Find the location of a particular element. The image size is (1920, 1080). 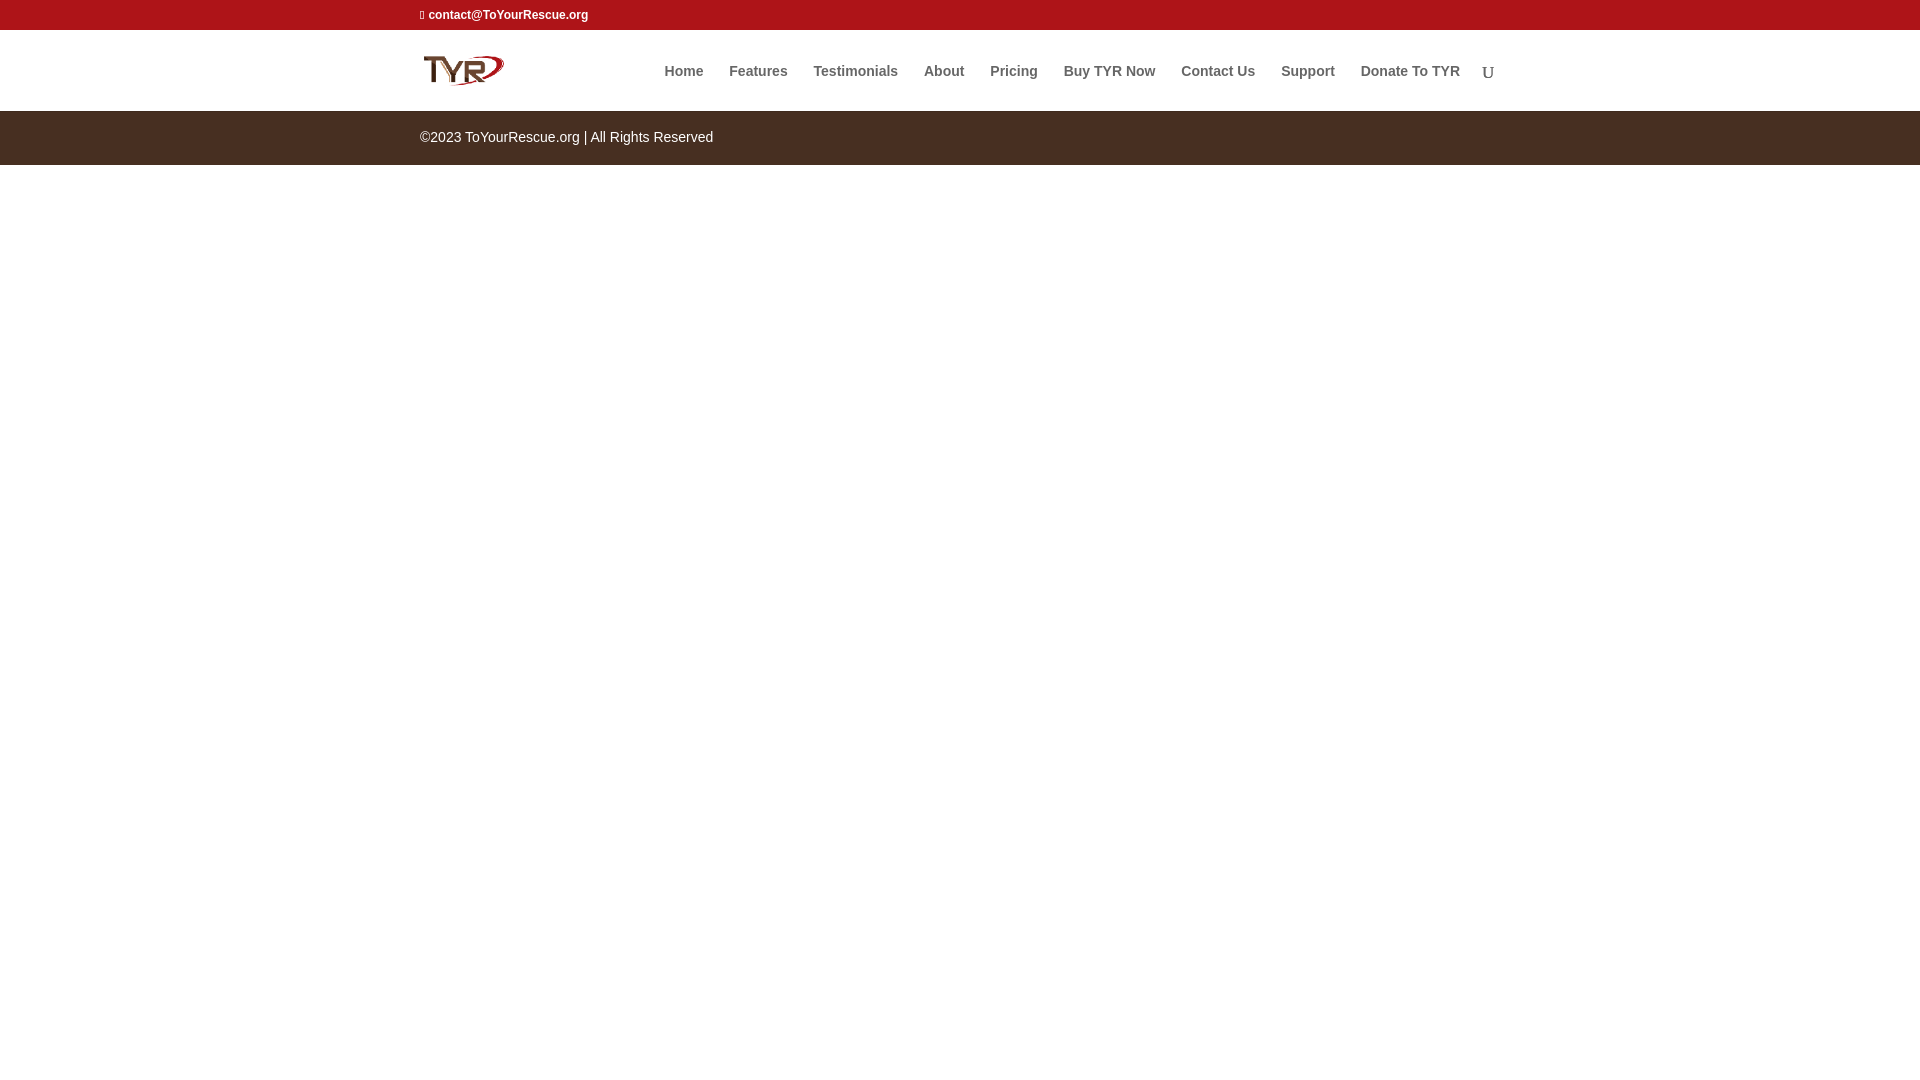

Buy TYR Now is located at coordinates (1109, 87).